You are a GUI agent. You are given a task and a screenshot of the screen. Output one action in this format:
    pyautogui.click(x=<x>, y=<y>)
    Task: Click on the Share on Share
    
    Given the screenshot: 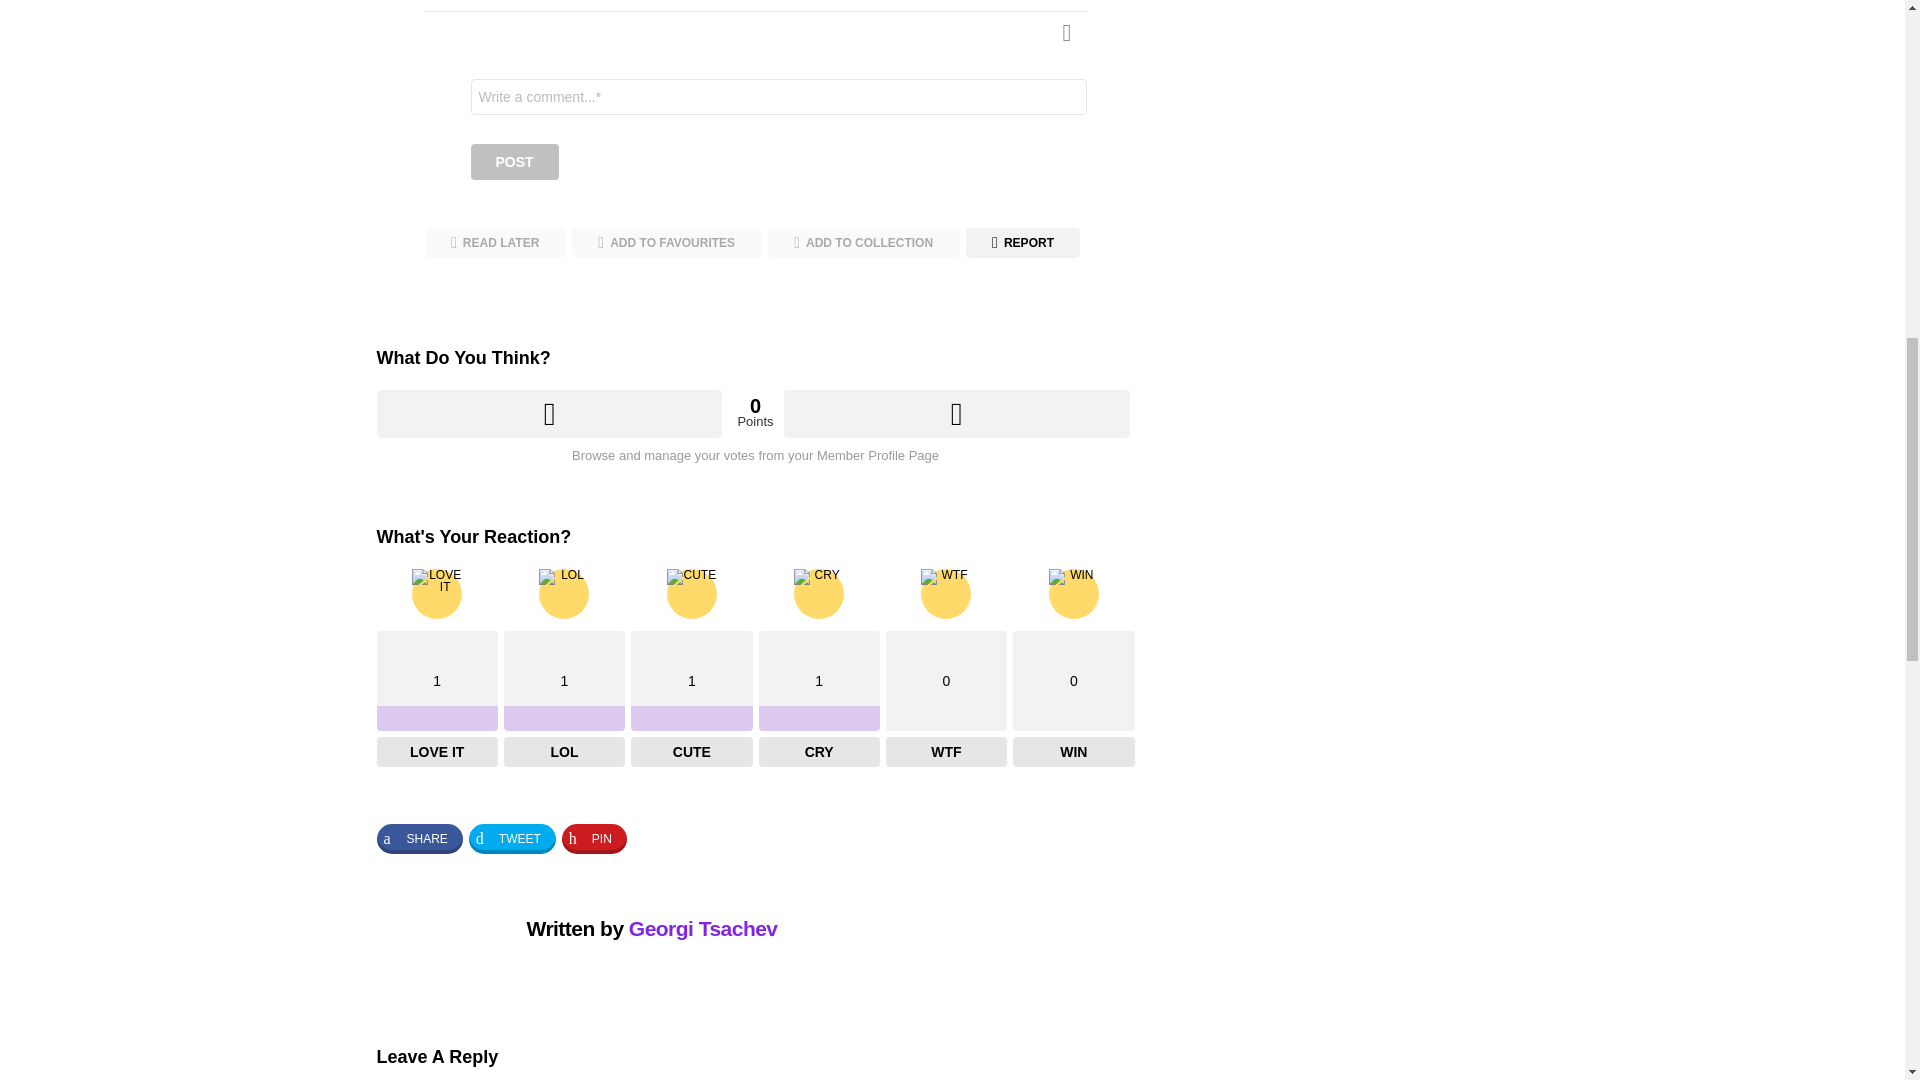 What is the action you would take?
    pyautogui.click(x=419, y=839)
    